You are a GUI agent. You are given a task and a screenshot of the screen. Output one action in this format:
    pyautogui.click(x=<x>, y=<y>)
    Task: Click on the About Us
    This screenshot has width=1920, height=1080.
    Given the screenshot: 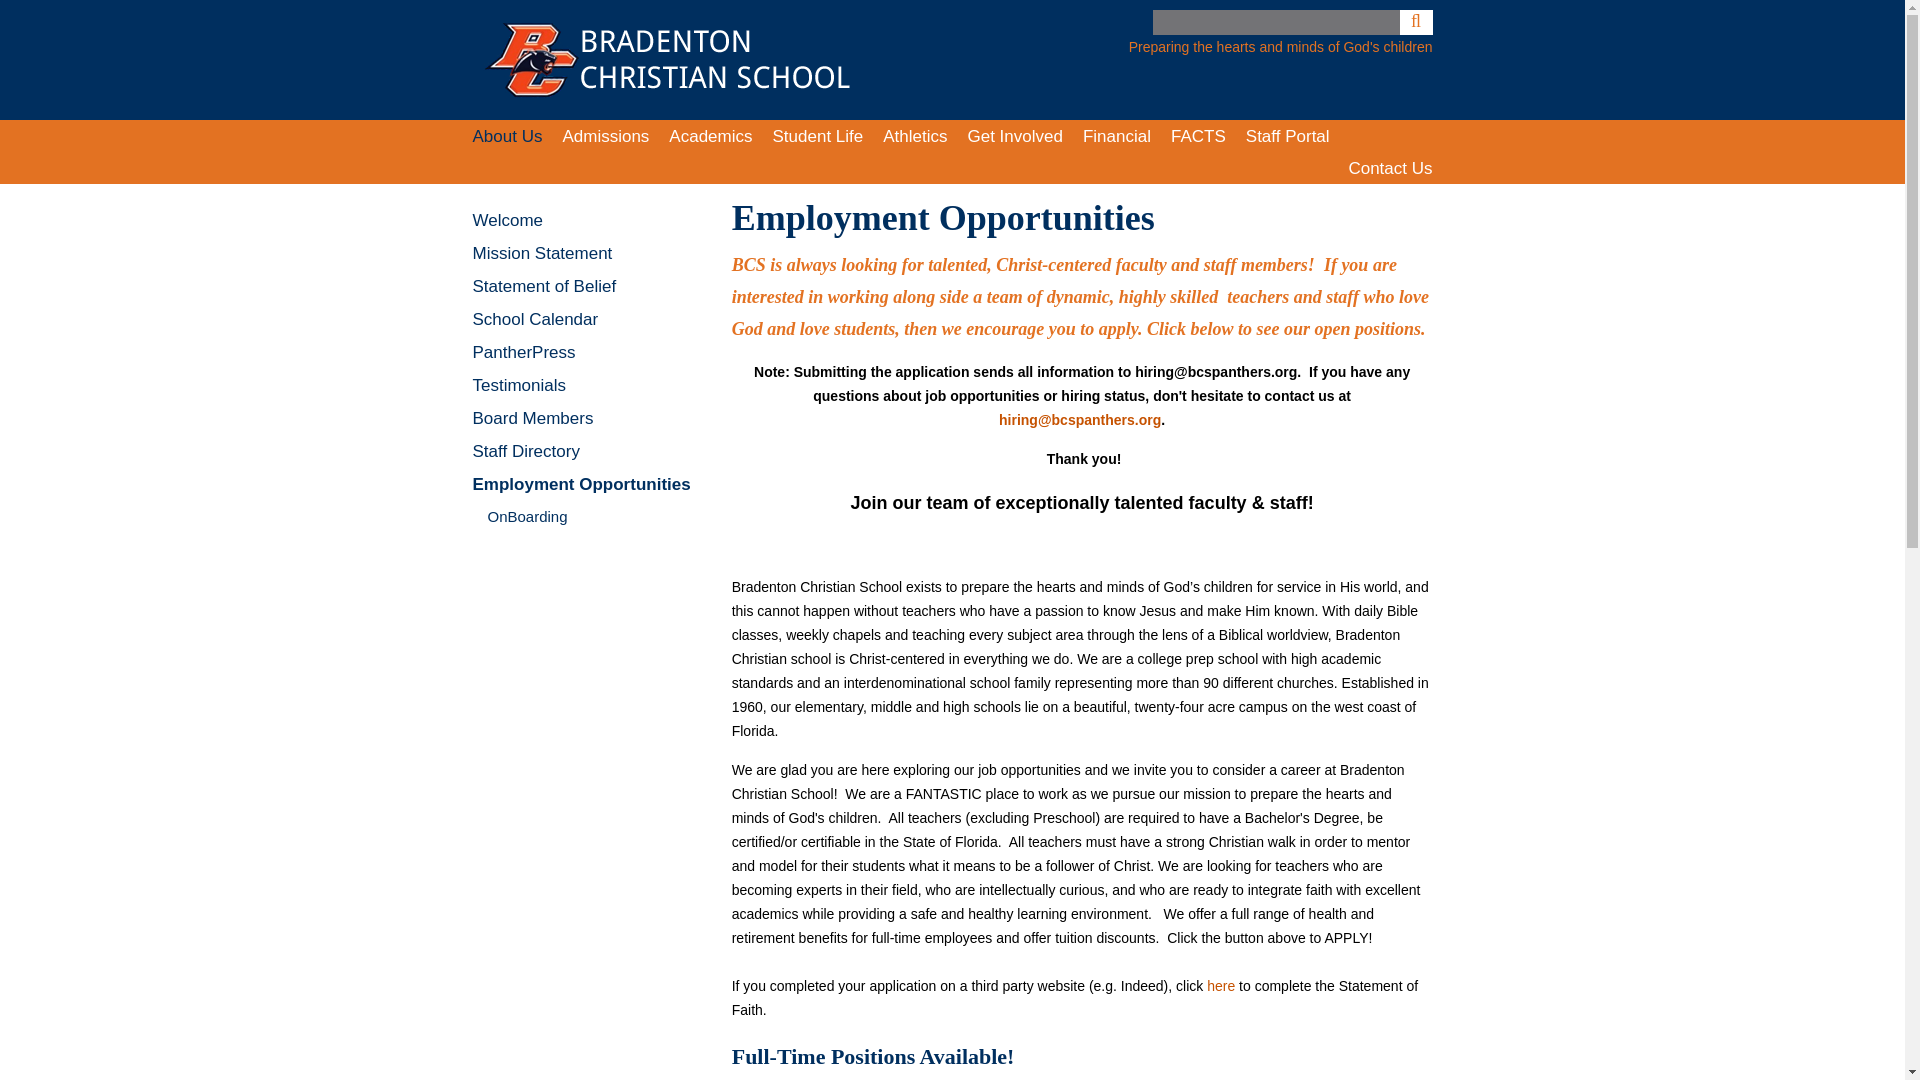 What is the action you would take?
    pyautogui.click(x=506, y=136)
    